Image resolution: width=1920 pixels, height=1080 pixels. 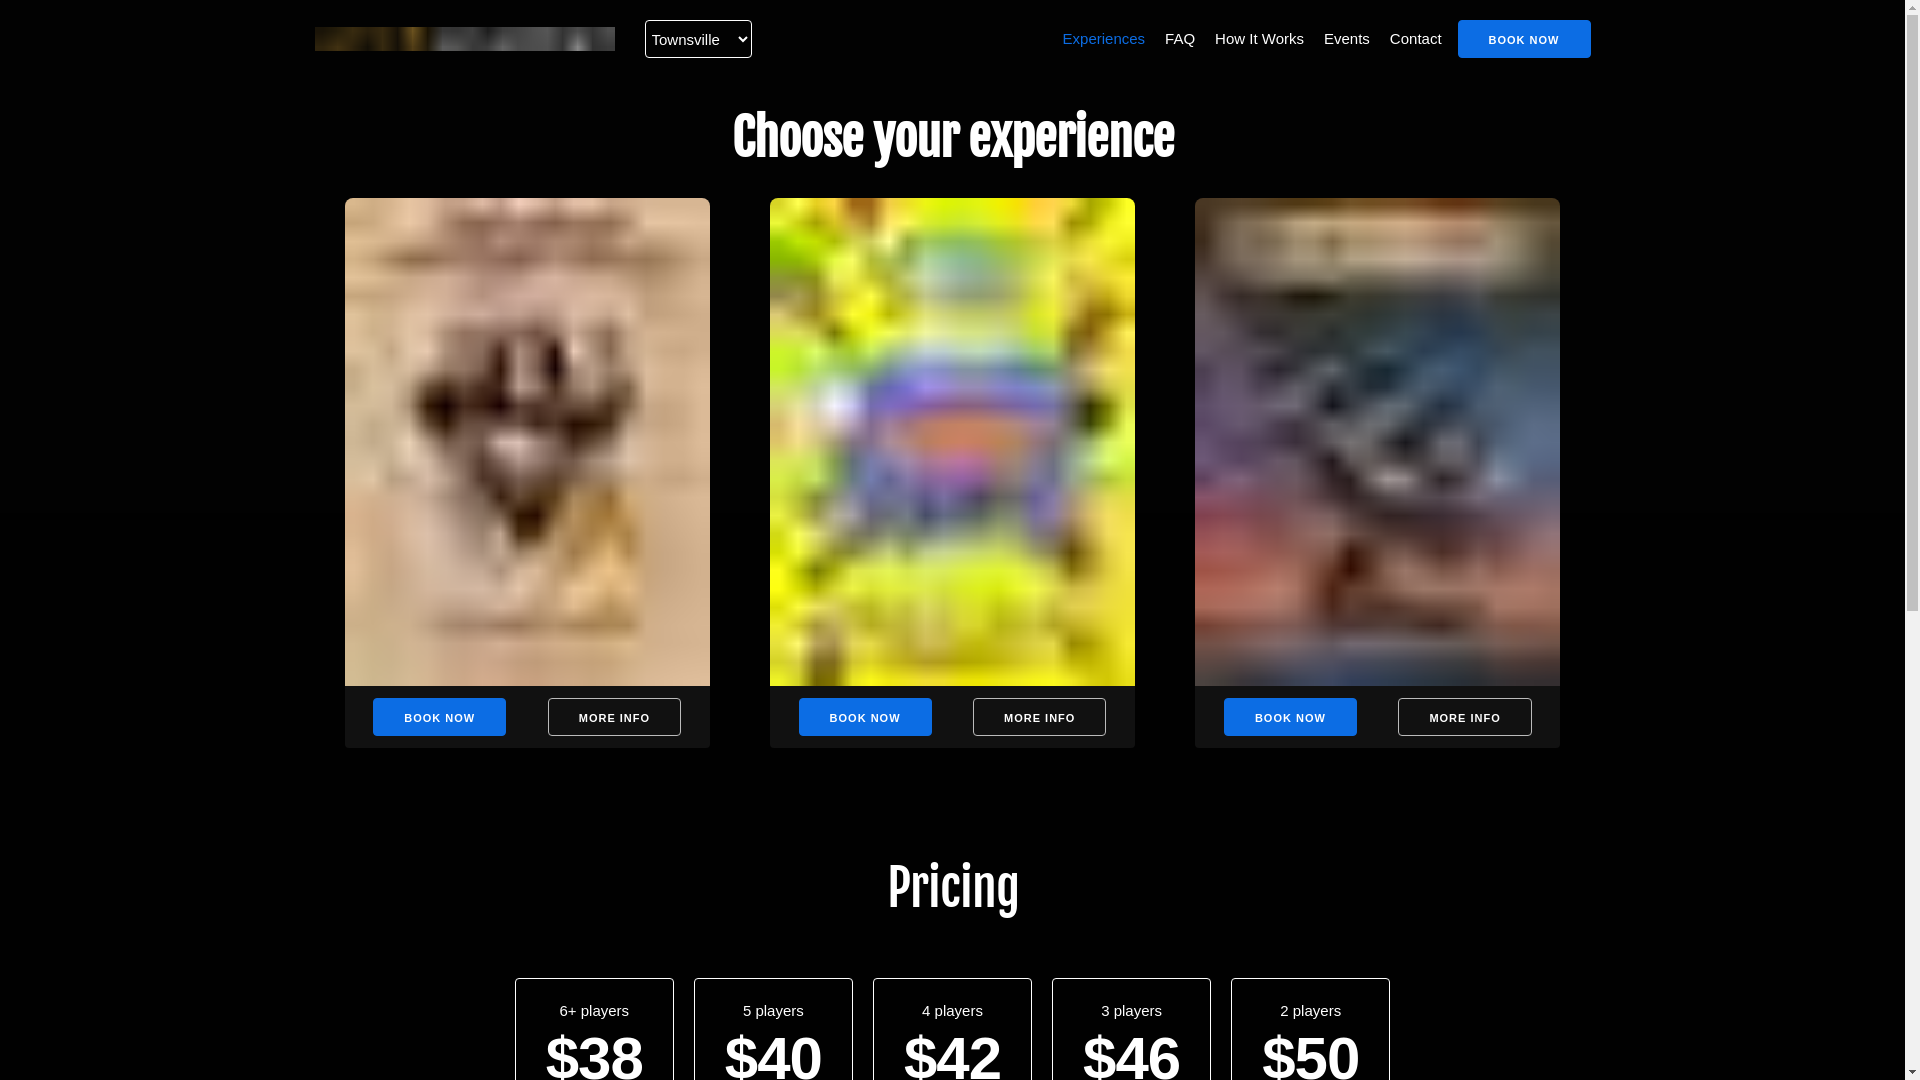 What do you see at coordinates (1524, 39) in the screenshot?
I see `BOOK NOW` at bounding box center [1524, 39].